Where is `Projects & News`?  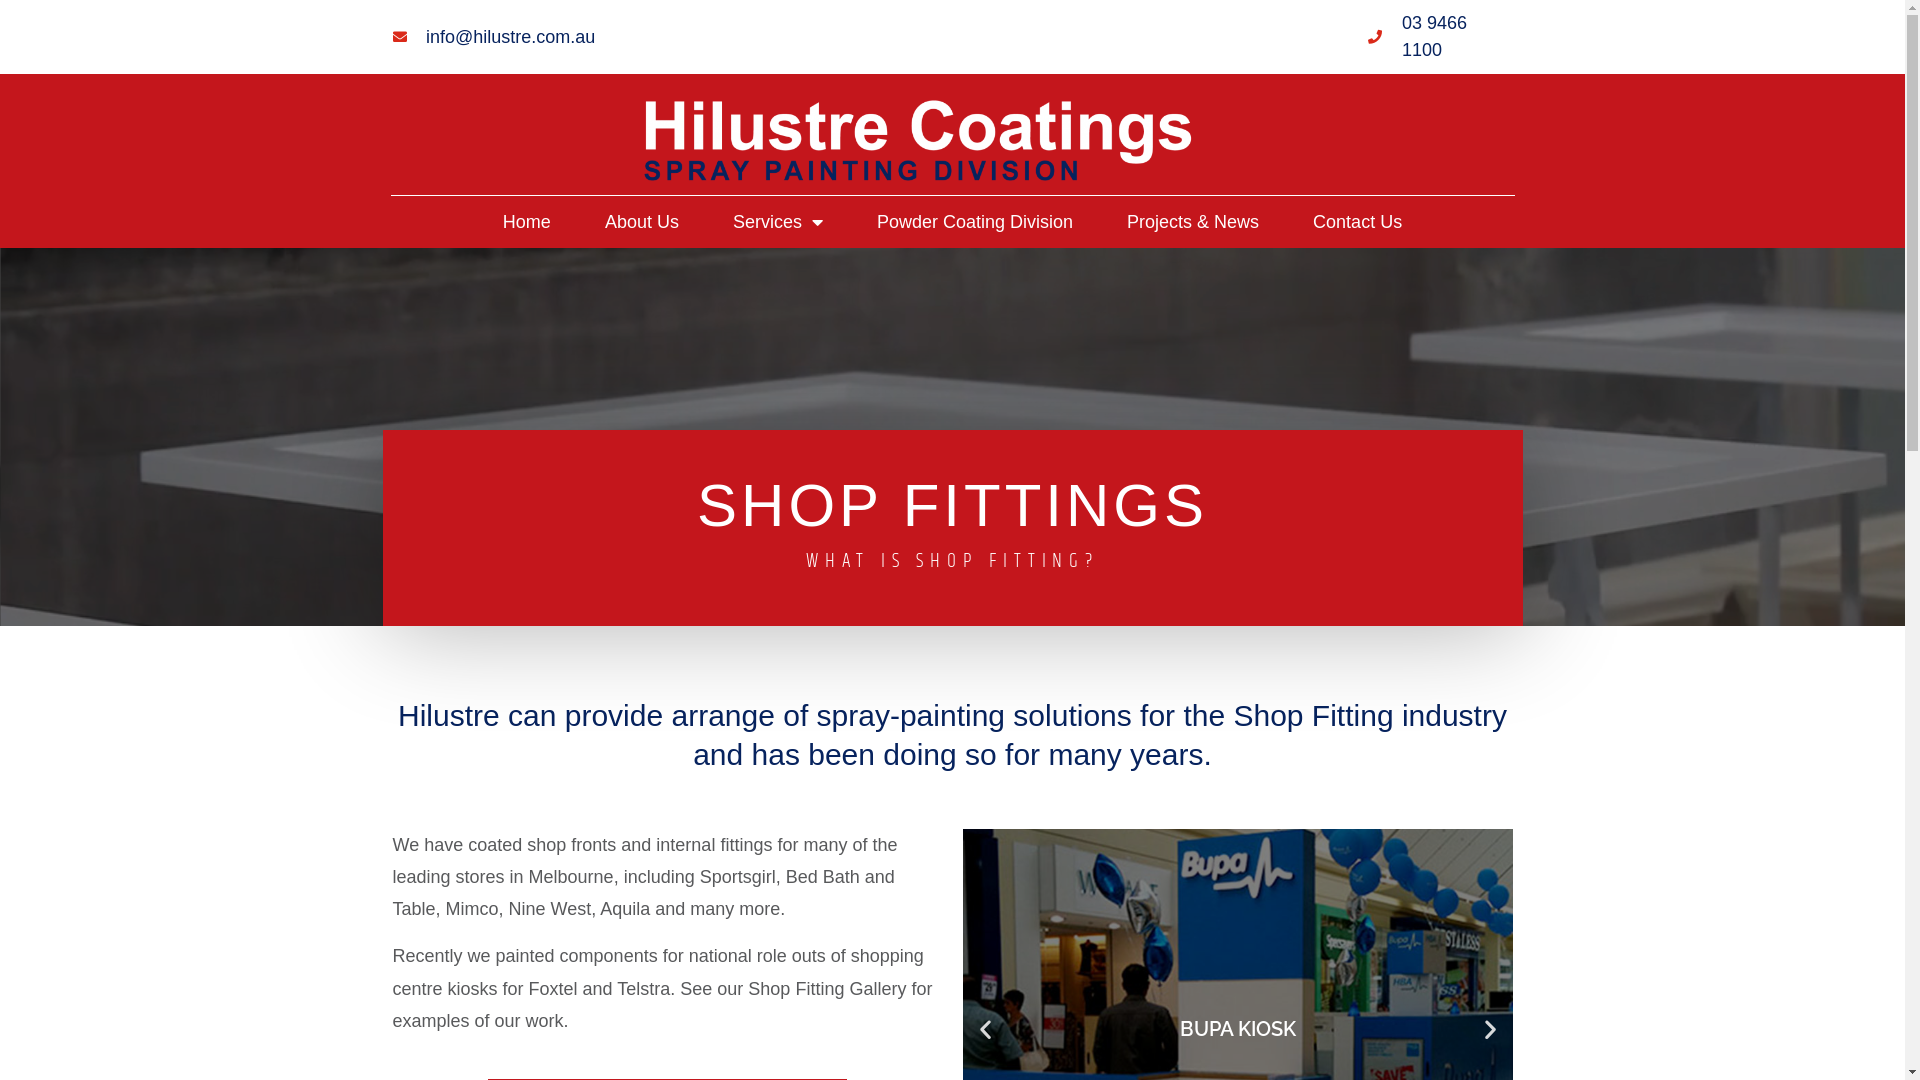 Projects & News is located at coordinates (1193, 222).